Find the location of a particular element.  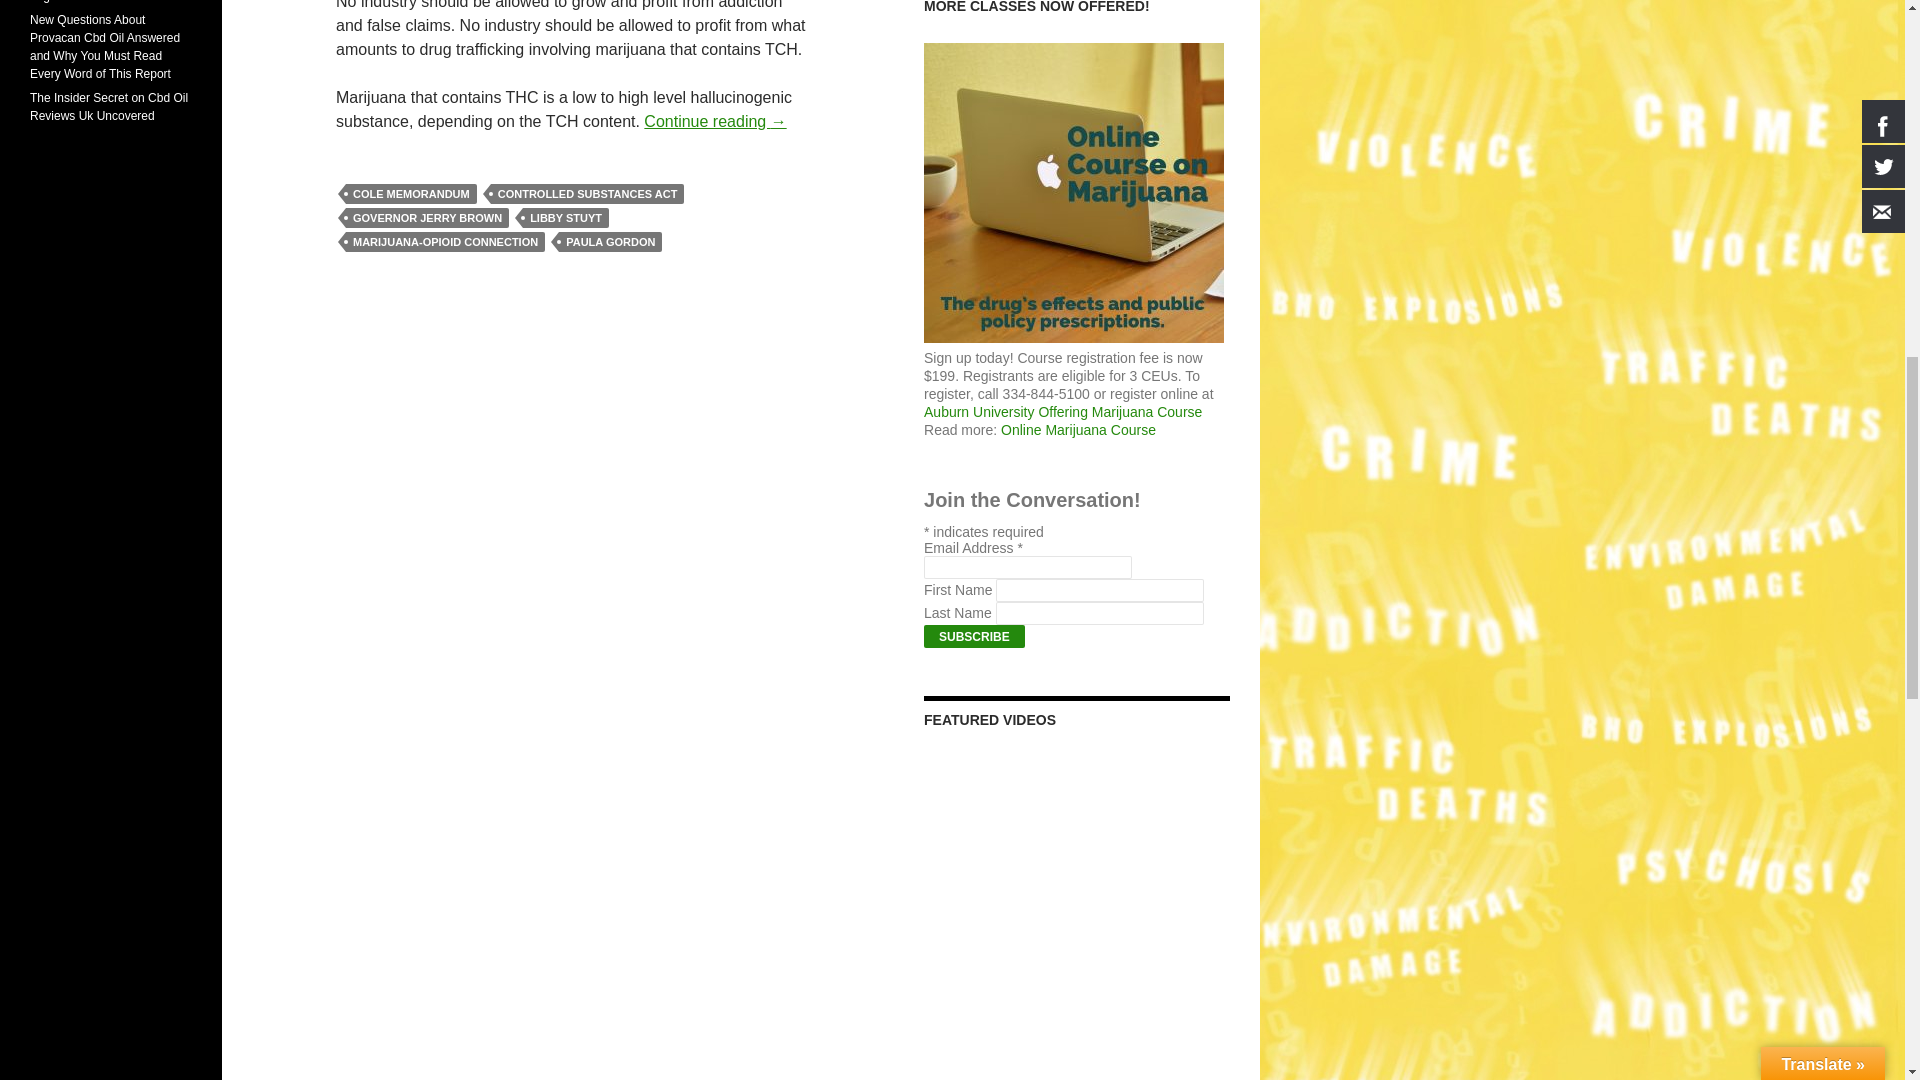

Subscribe is located at coordinates (974, 636).